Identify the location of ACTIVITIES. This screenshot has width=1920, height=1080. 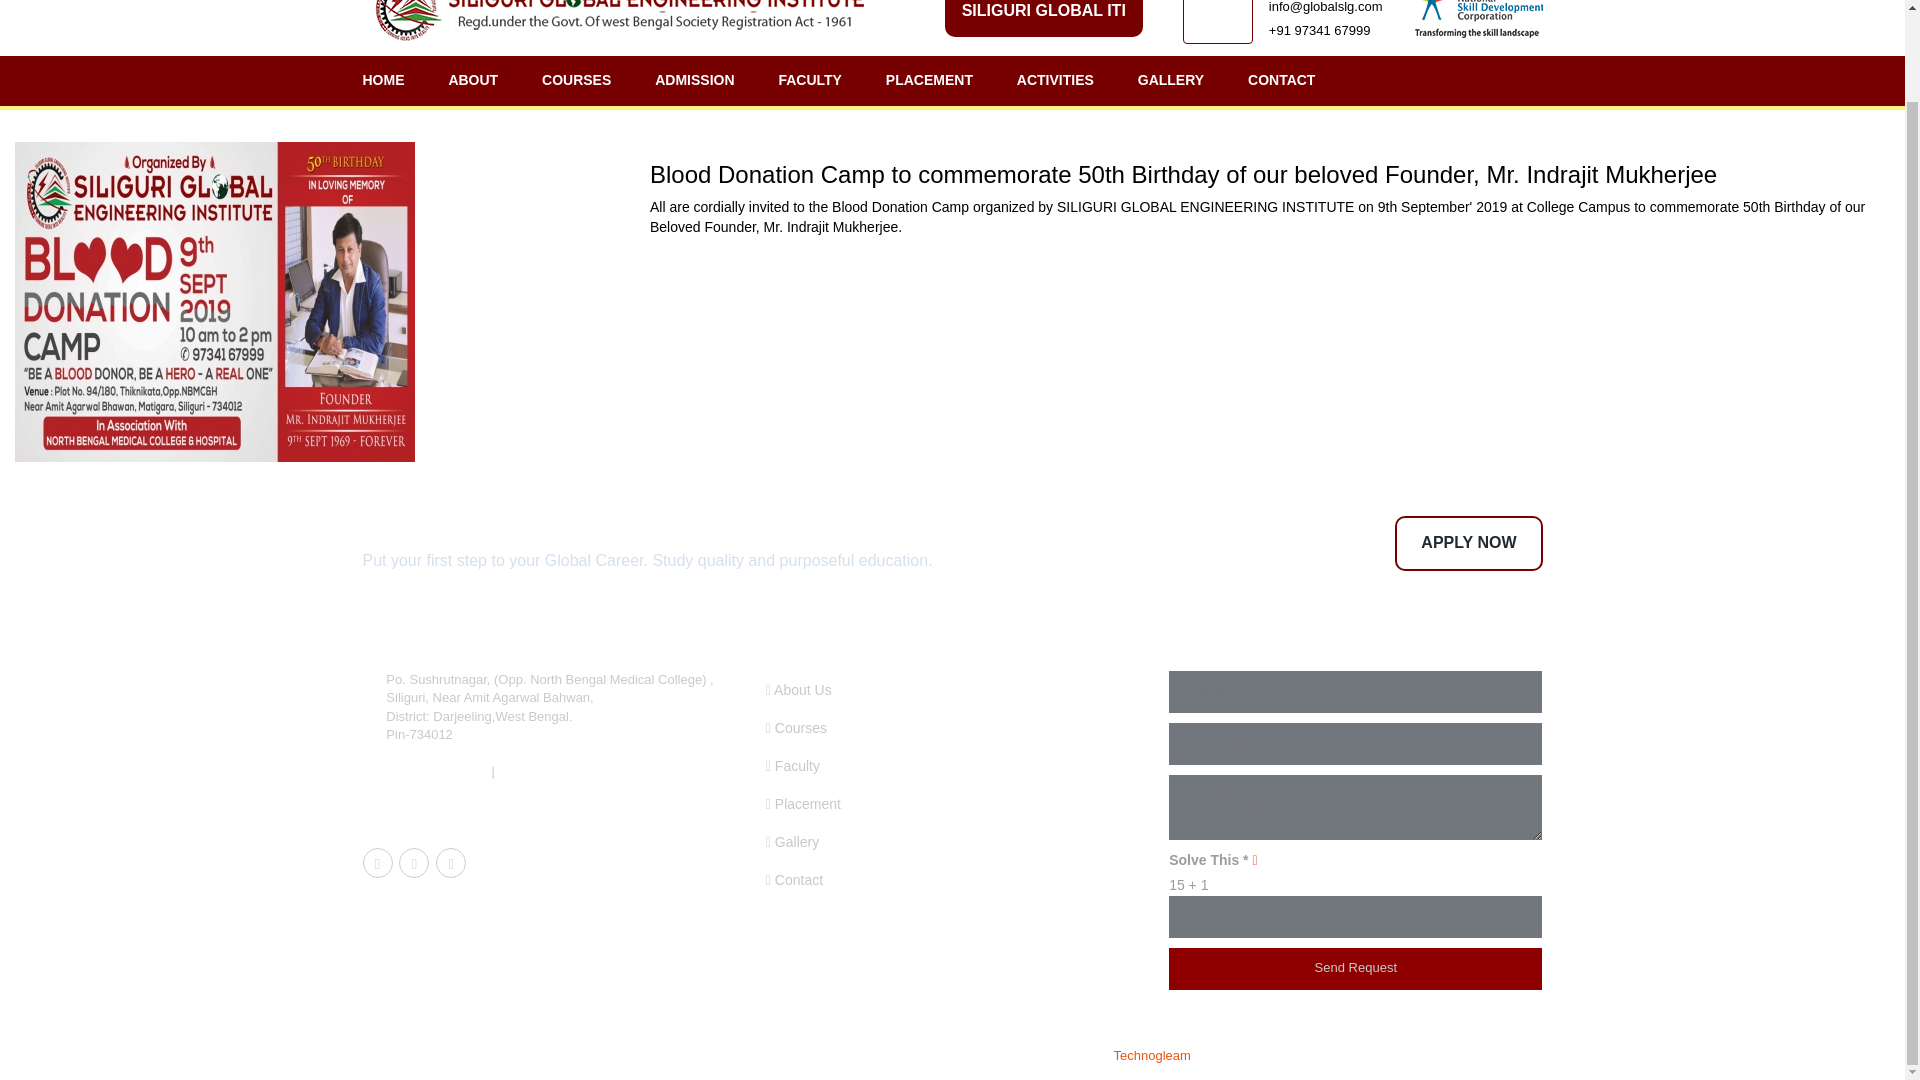
(1054, 80).